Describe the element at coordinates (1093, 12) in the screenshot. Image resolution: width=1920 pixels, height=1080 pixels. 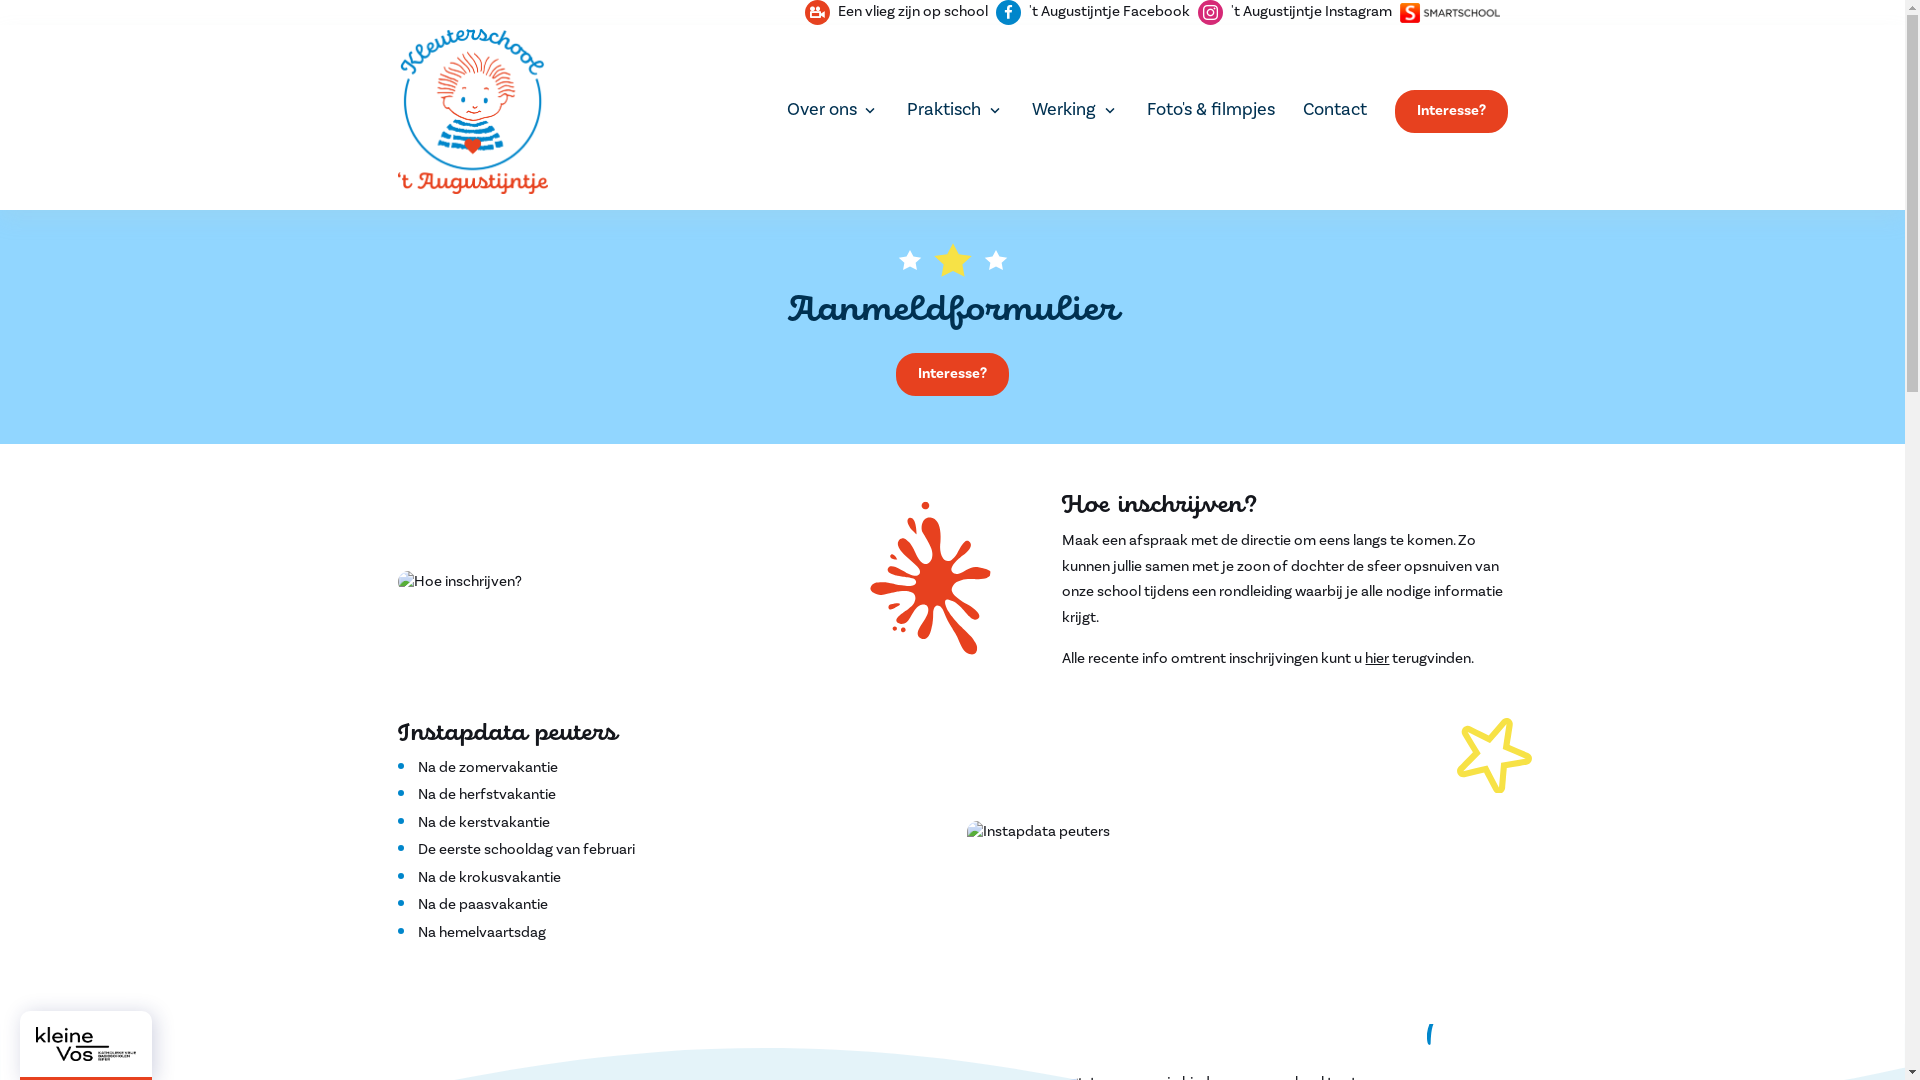
I see `'t Augustijntje Facebook` at that location.